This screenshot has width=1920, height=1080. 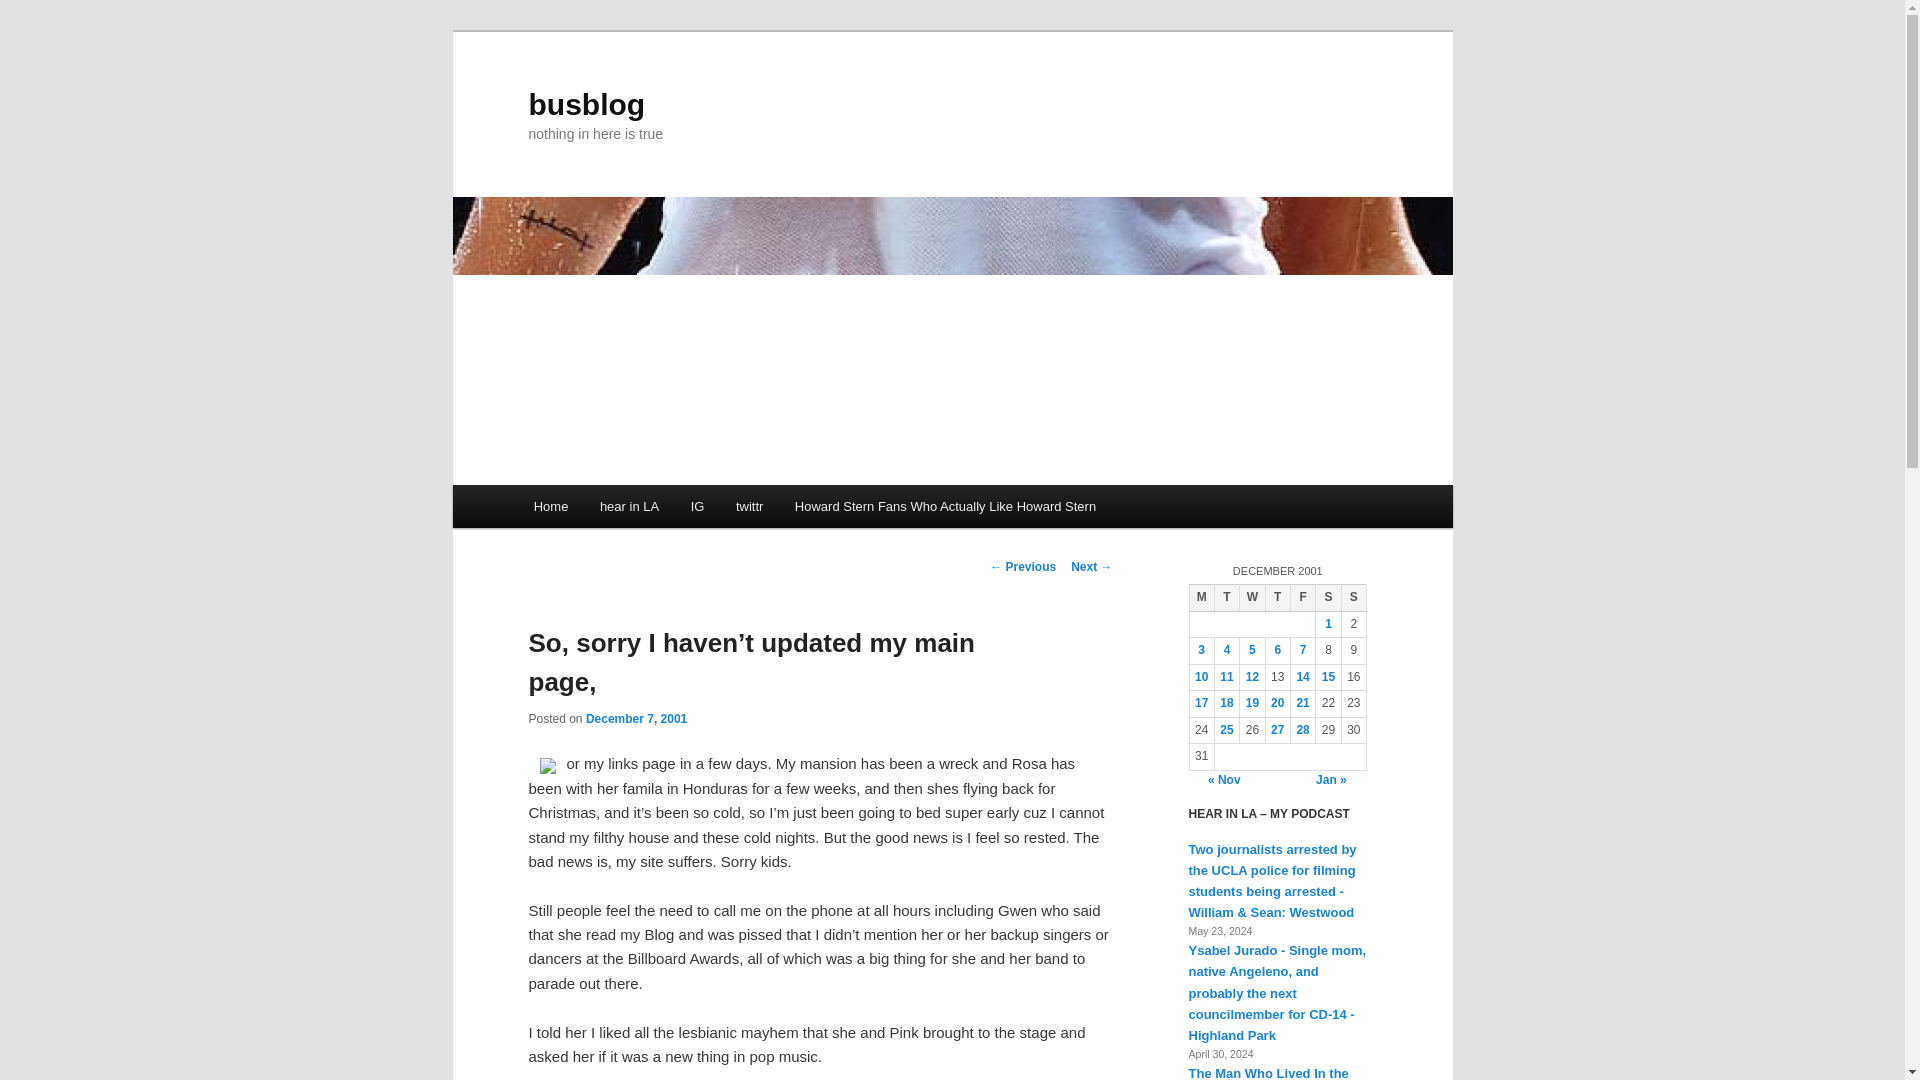 I want to click on December 7, 2001, so click(x=636, y=718).